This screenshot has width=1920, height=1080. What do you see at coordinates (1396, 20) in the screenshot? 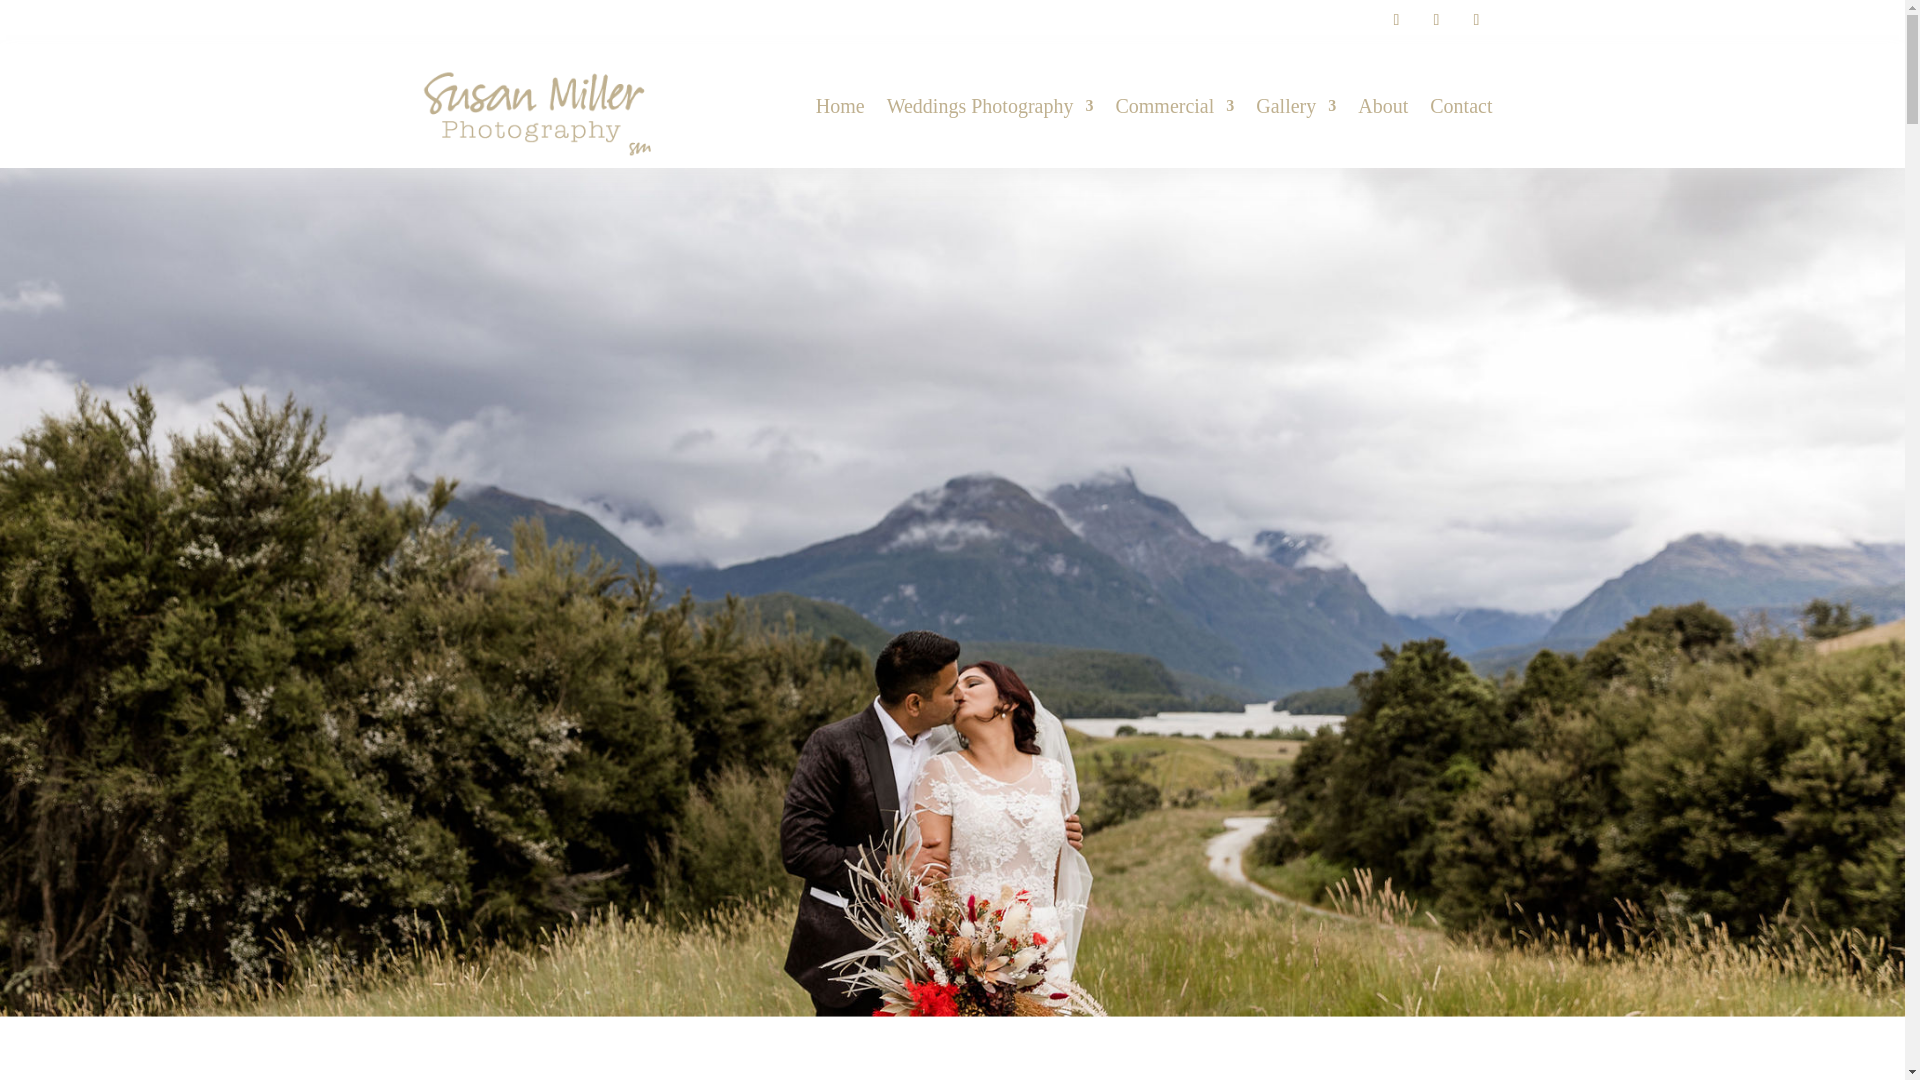
I see `Follow on Facebook` at bounding box center [1396, 20].